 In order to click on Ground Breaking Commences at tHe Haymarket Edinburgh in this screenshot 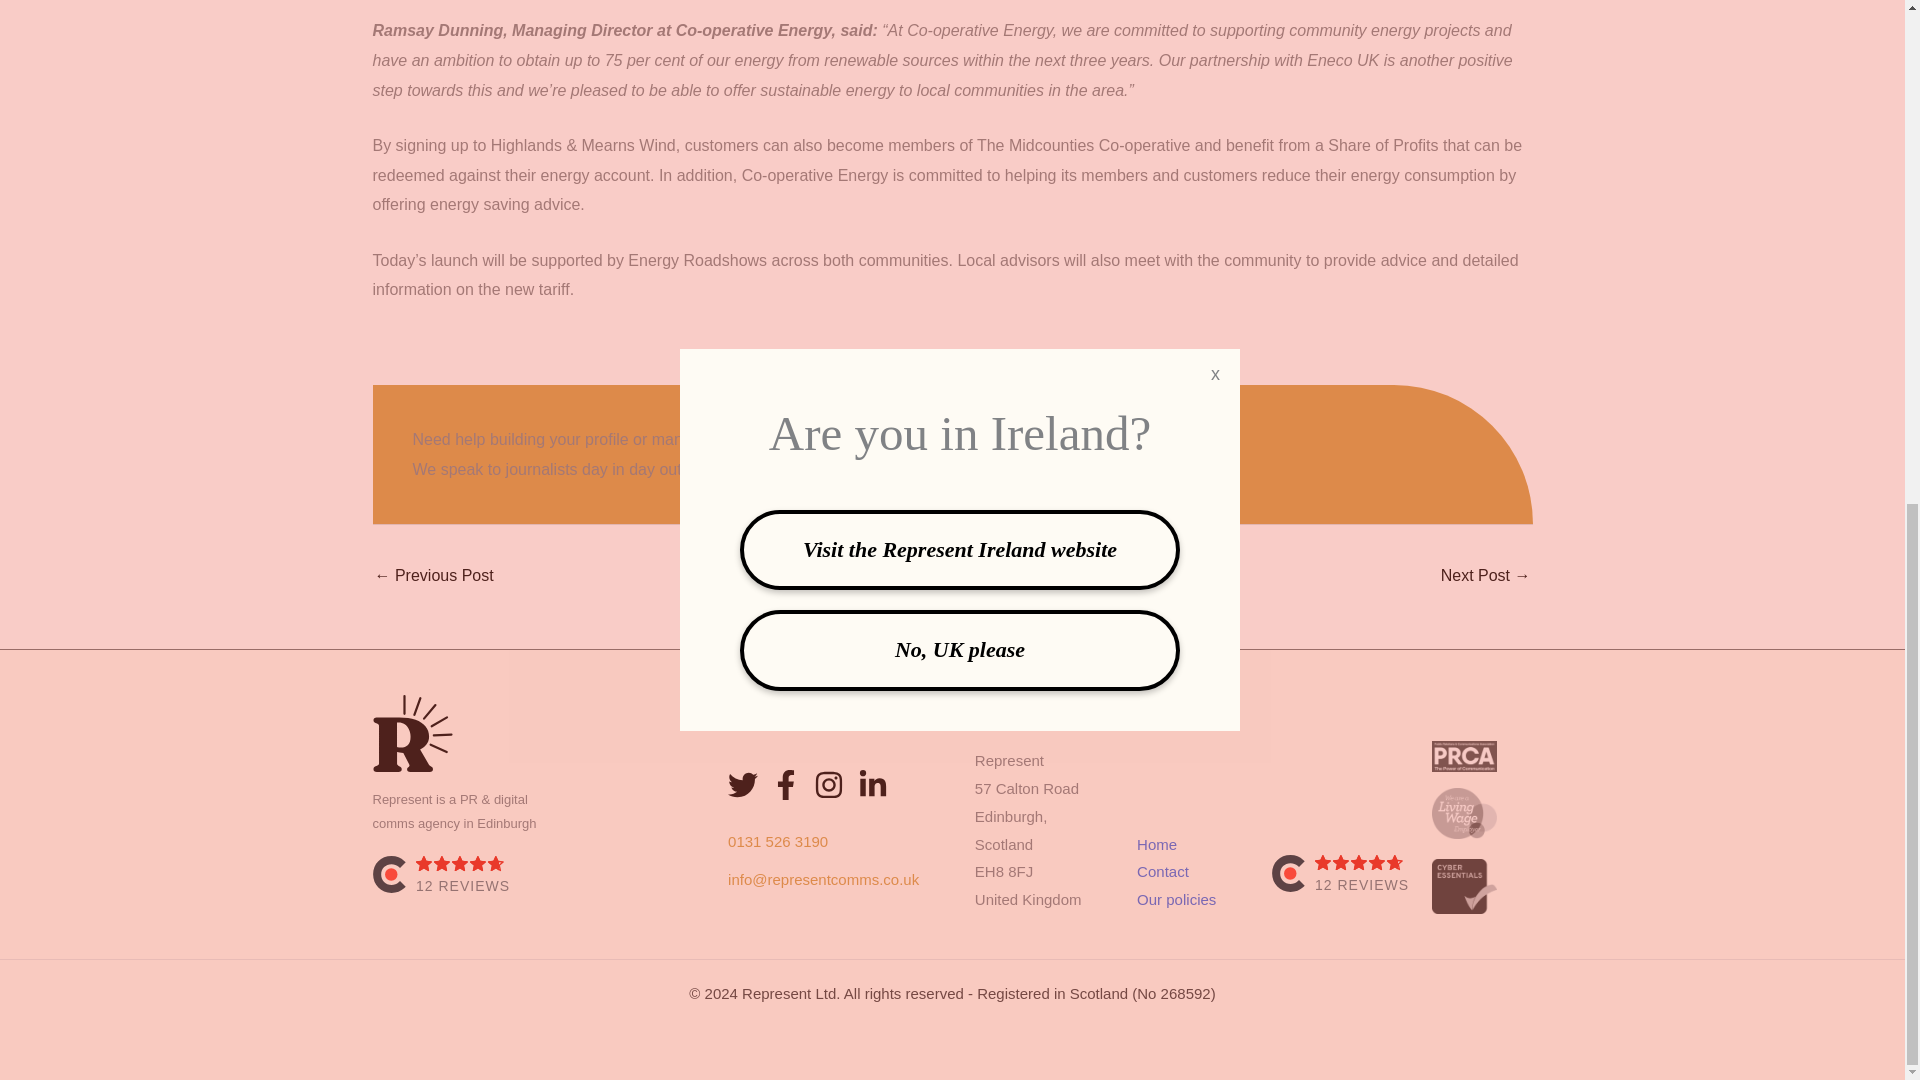, I will do `click(434, 578)`.